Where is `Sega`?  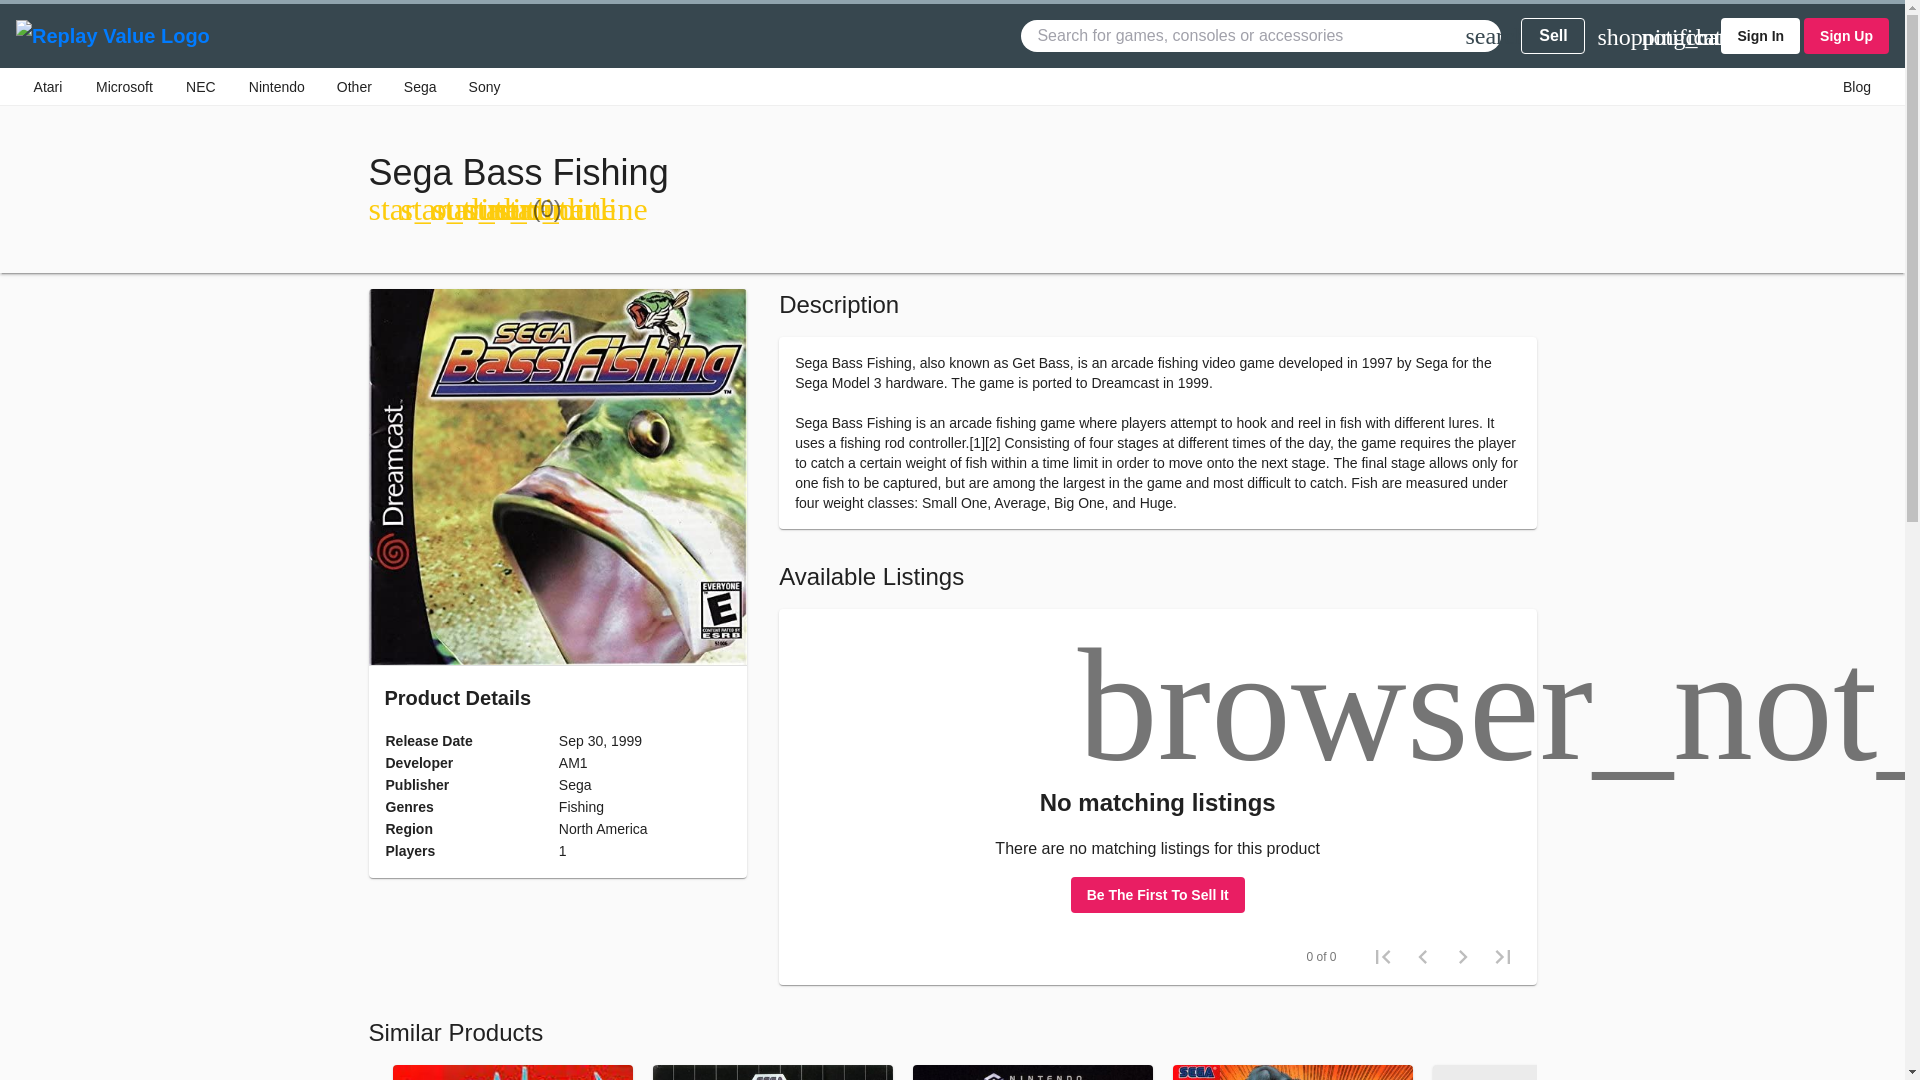 Sega is located at coordinates (420, 86).